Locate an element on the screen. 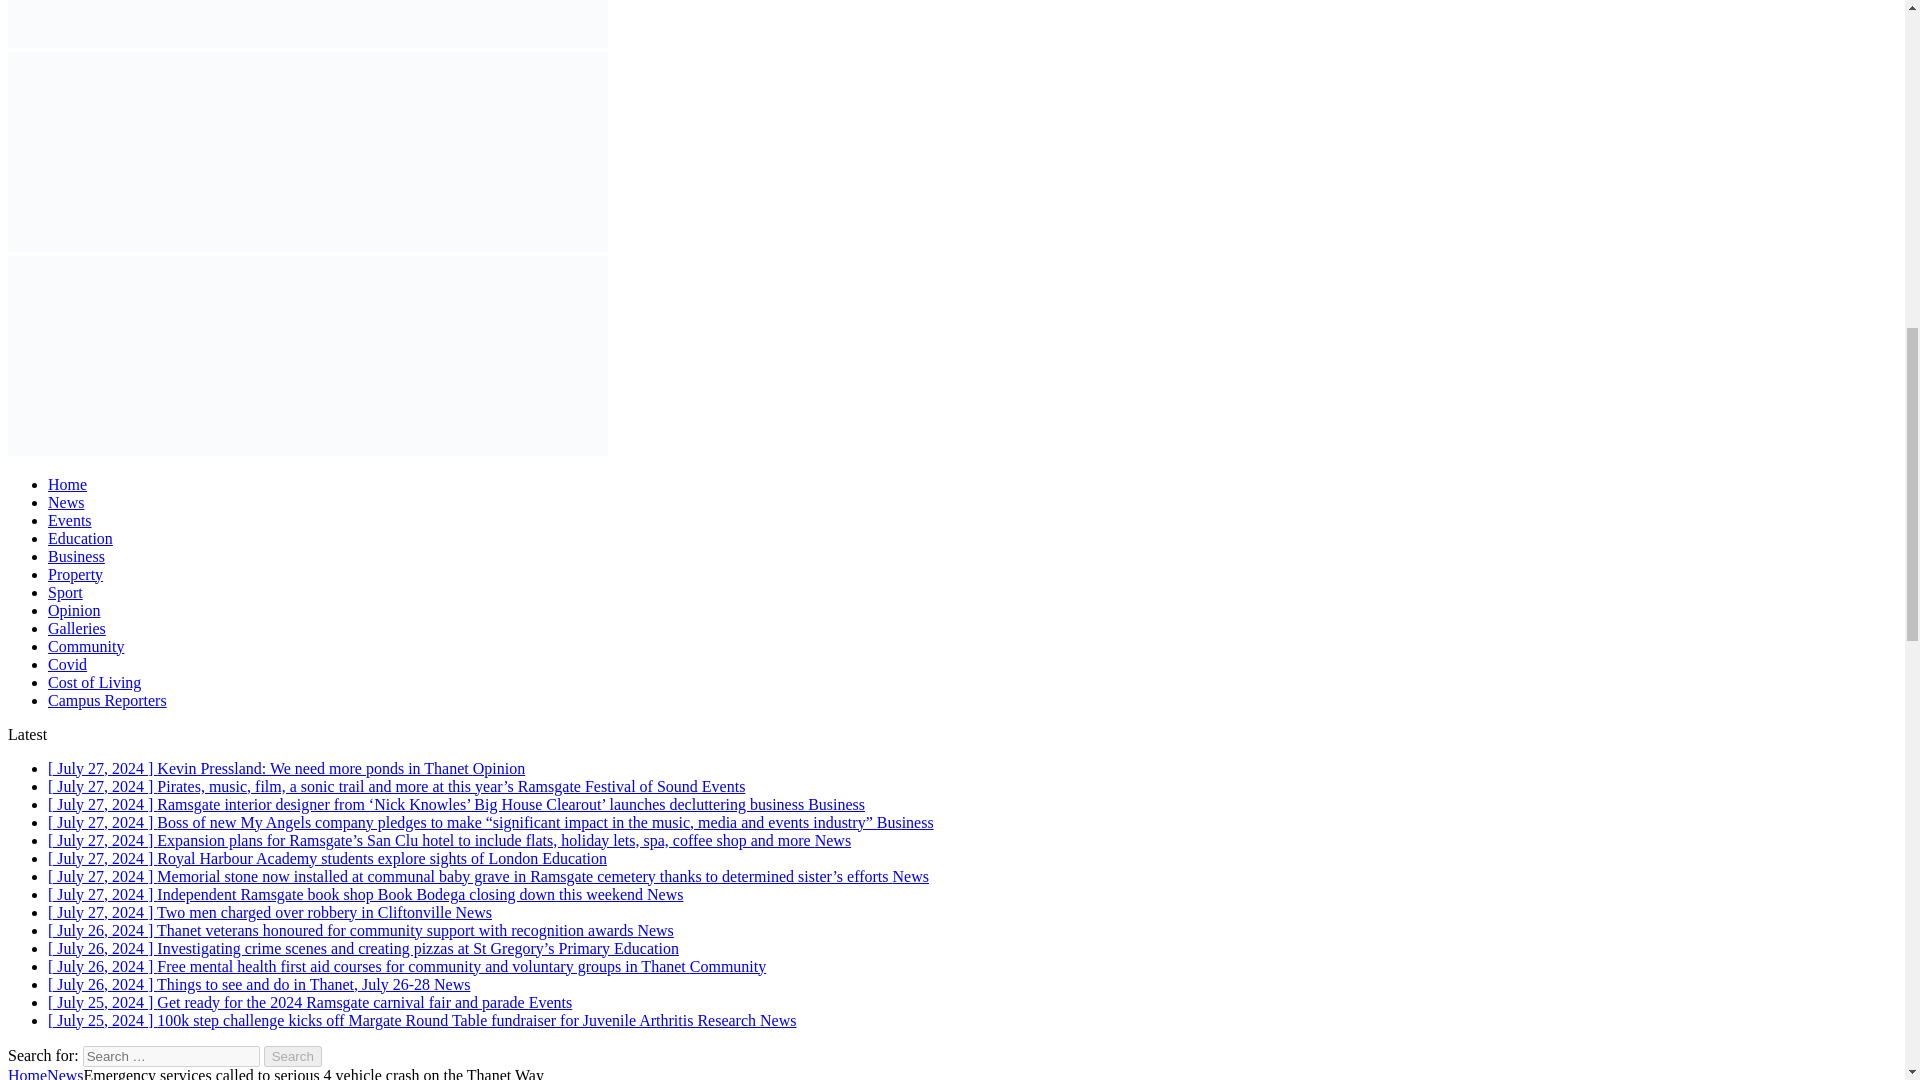  Cost of Living is located at coordinates (94, 682).